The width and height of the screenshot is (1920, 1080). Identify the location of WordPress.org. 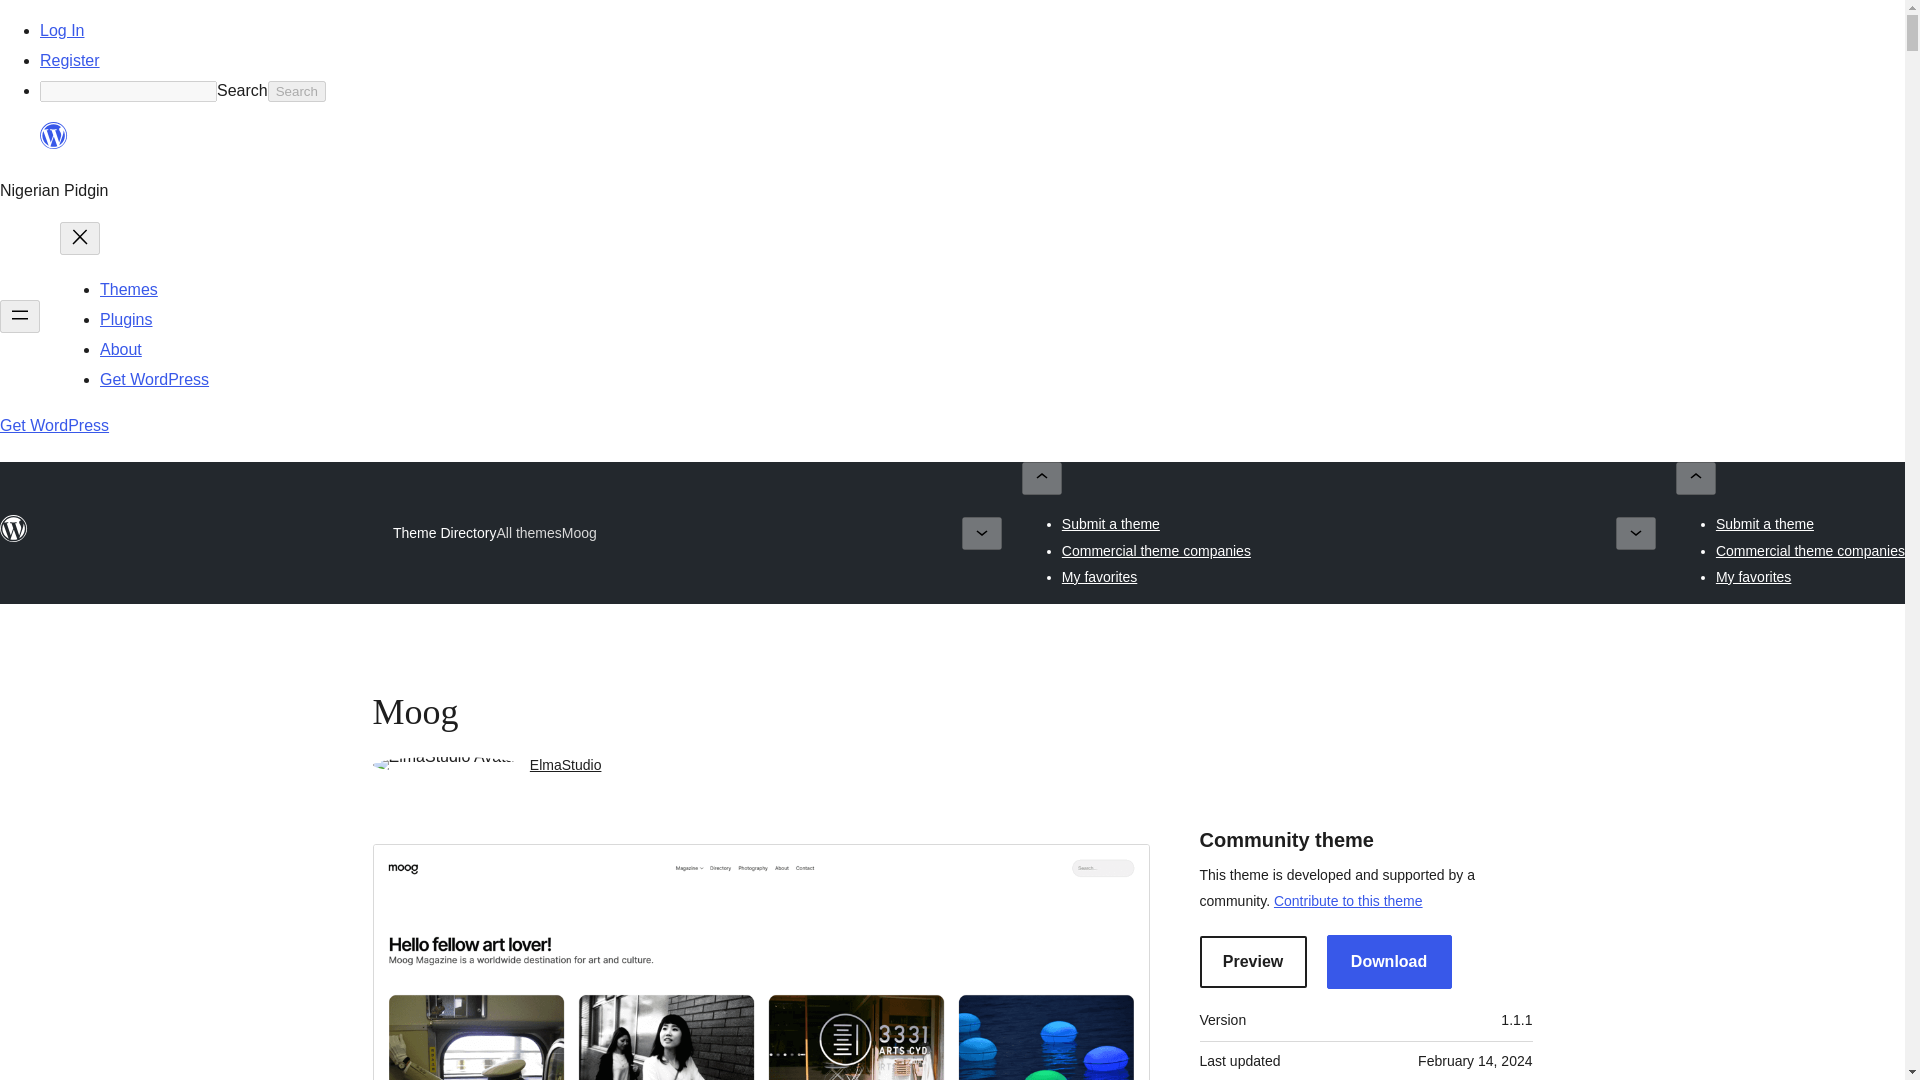
(14, 538).